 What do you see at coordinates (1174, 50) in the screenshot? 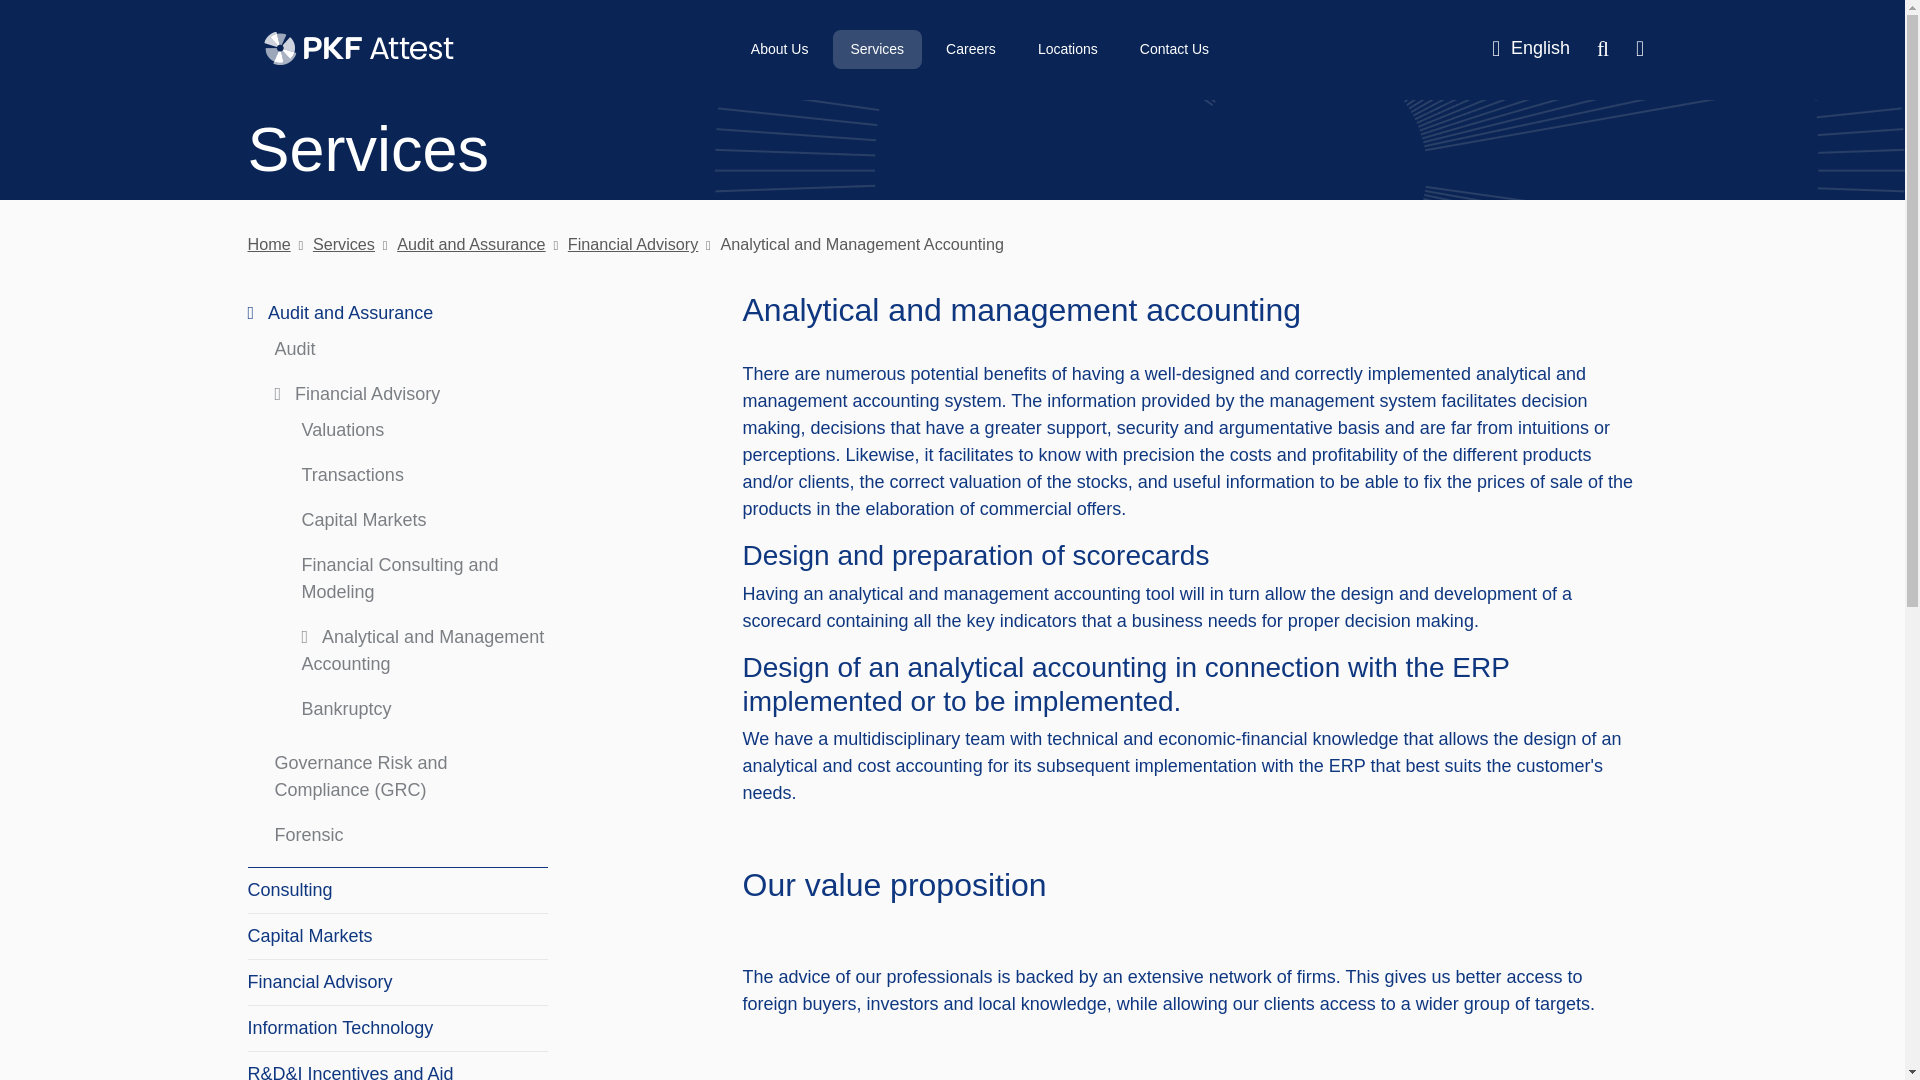
I see `Contact Us` at bounding box center [1174, 50].